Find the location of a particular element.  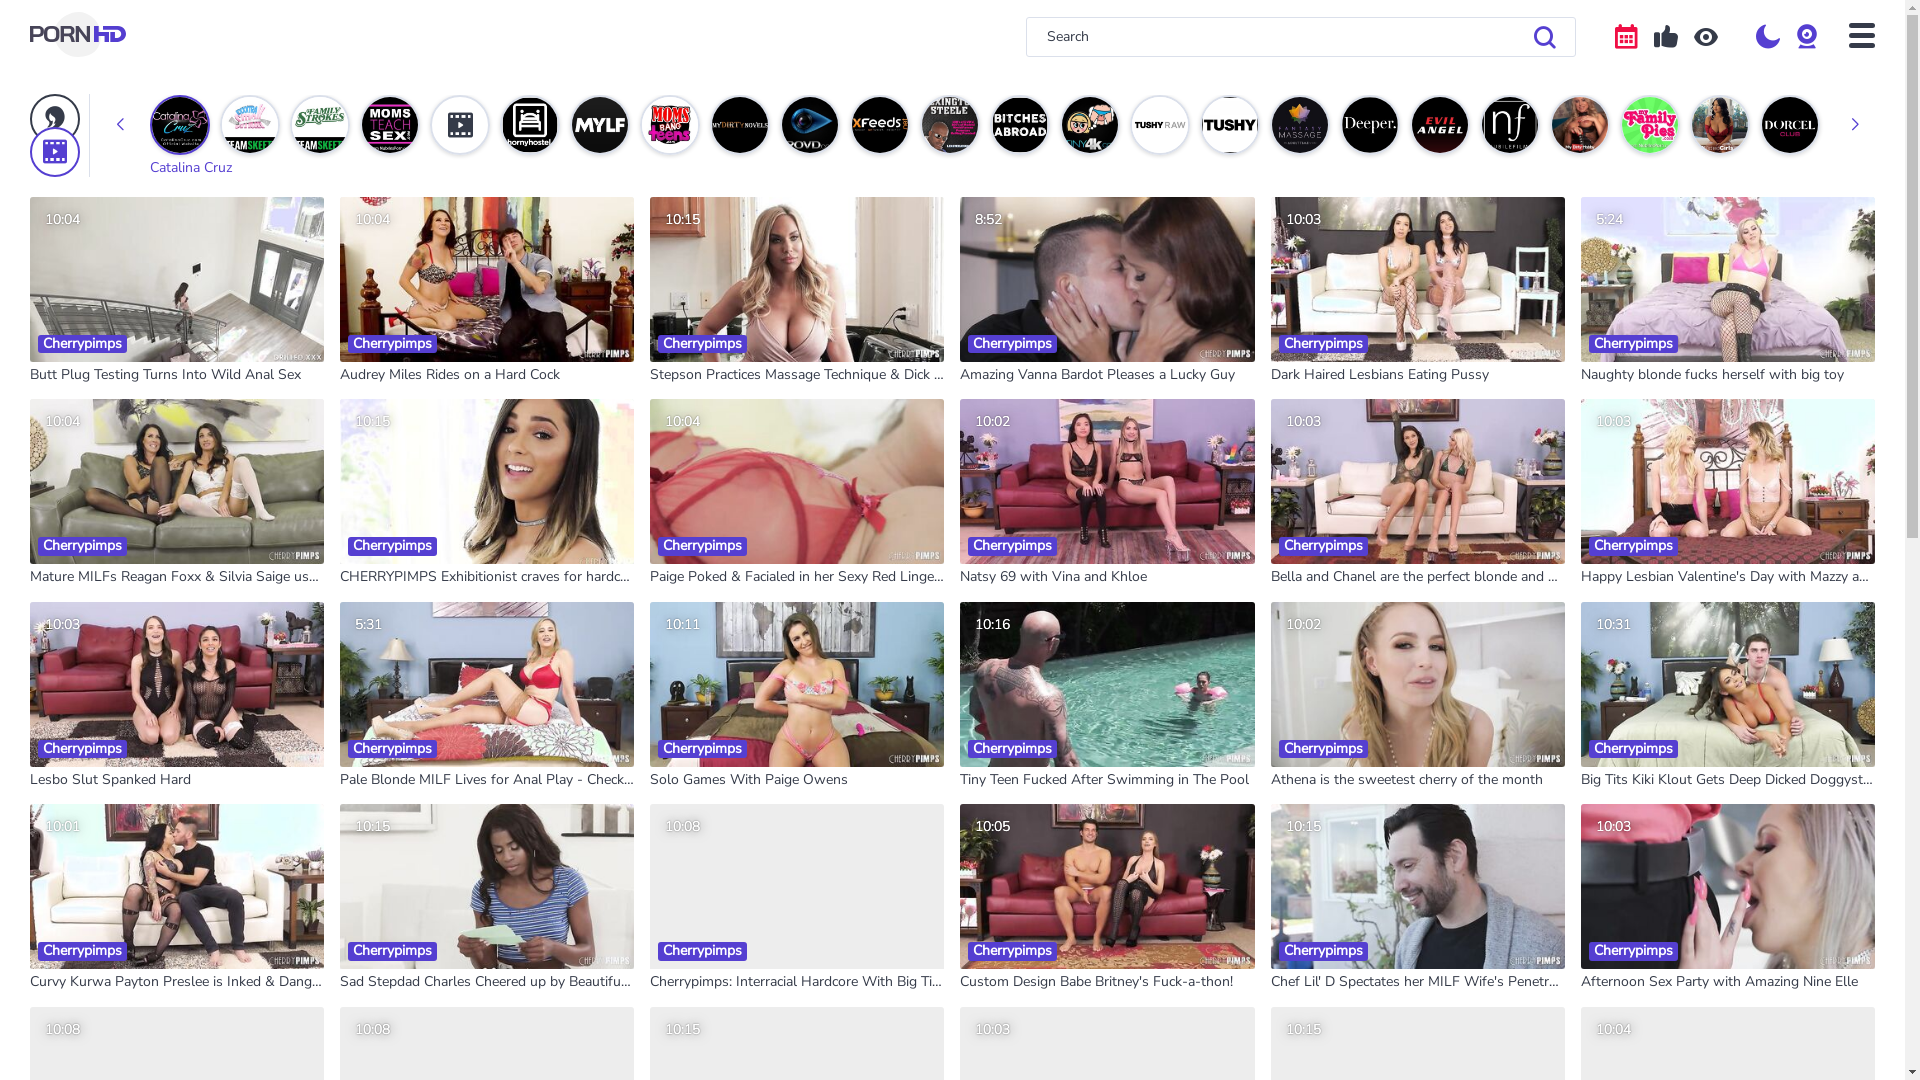

Cherrypimps is located at coordinates (65, 929).